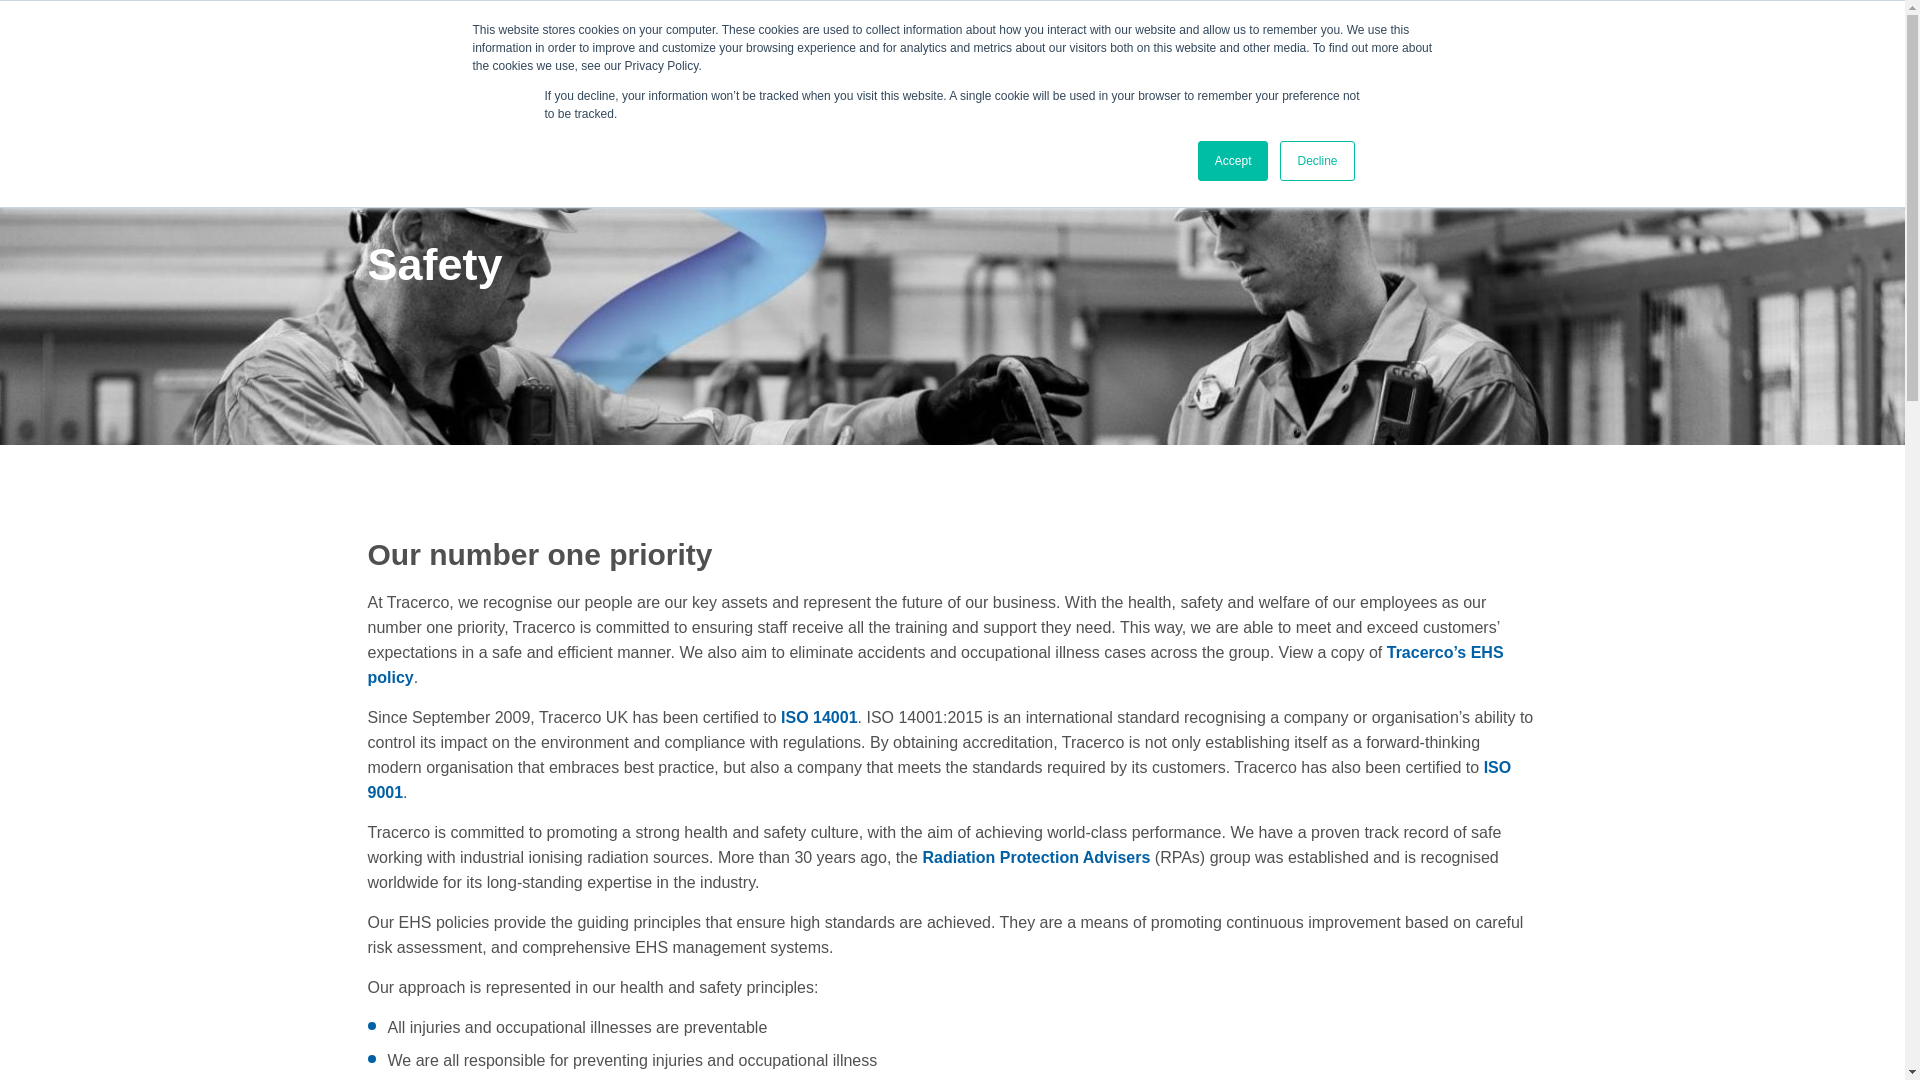  What do you see at coordinates (1538, 50) in the screenshot?
I see `Downloads` at bounding box center [1538, 50].